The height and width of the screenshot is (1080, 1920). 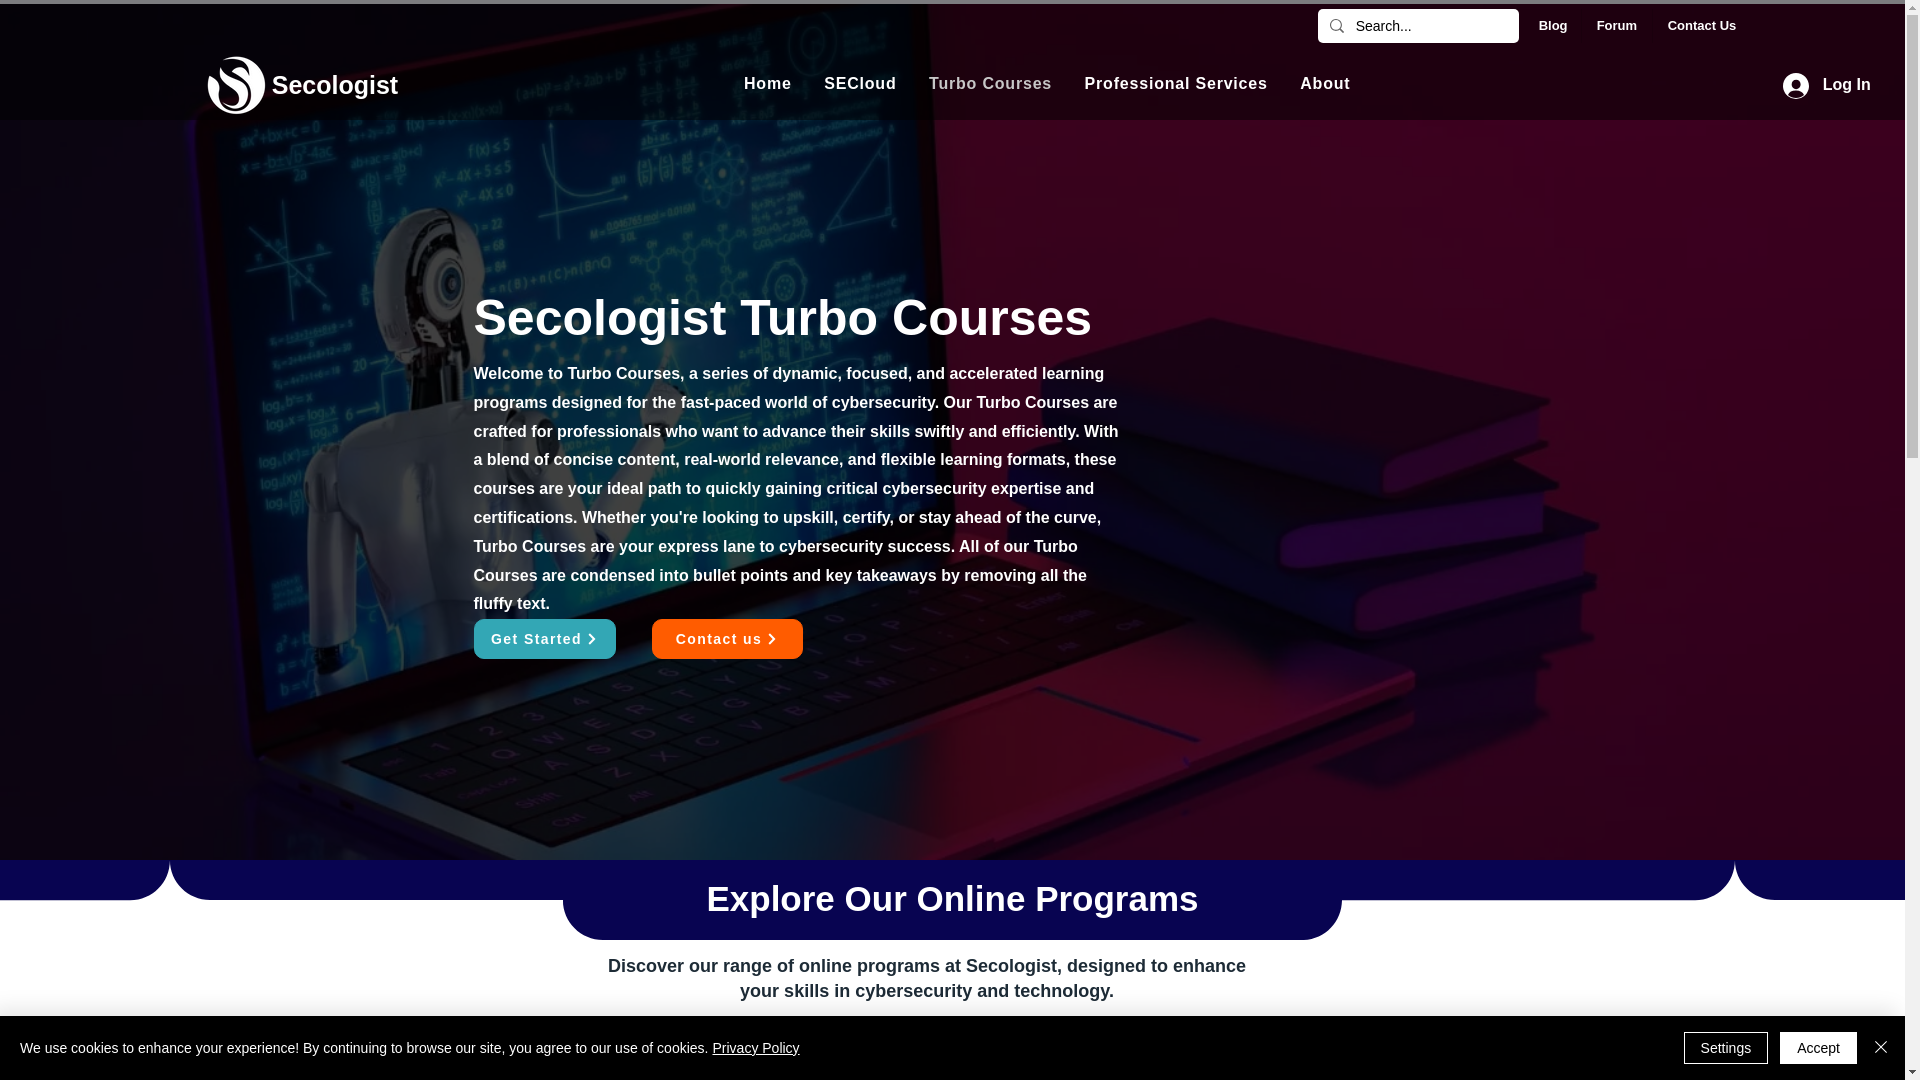 What do you see at coordinates (768, 82) in the screenshot?
I see `Home` at bounding box center [768, 82].